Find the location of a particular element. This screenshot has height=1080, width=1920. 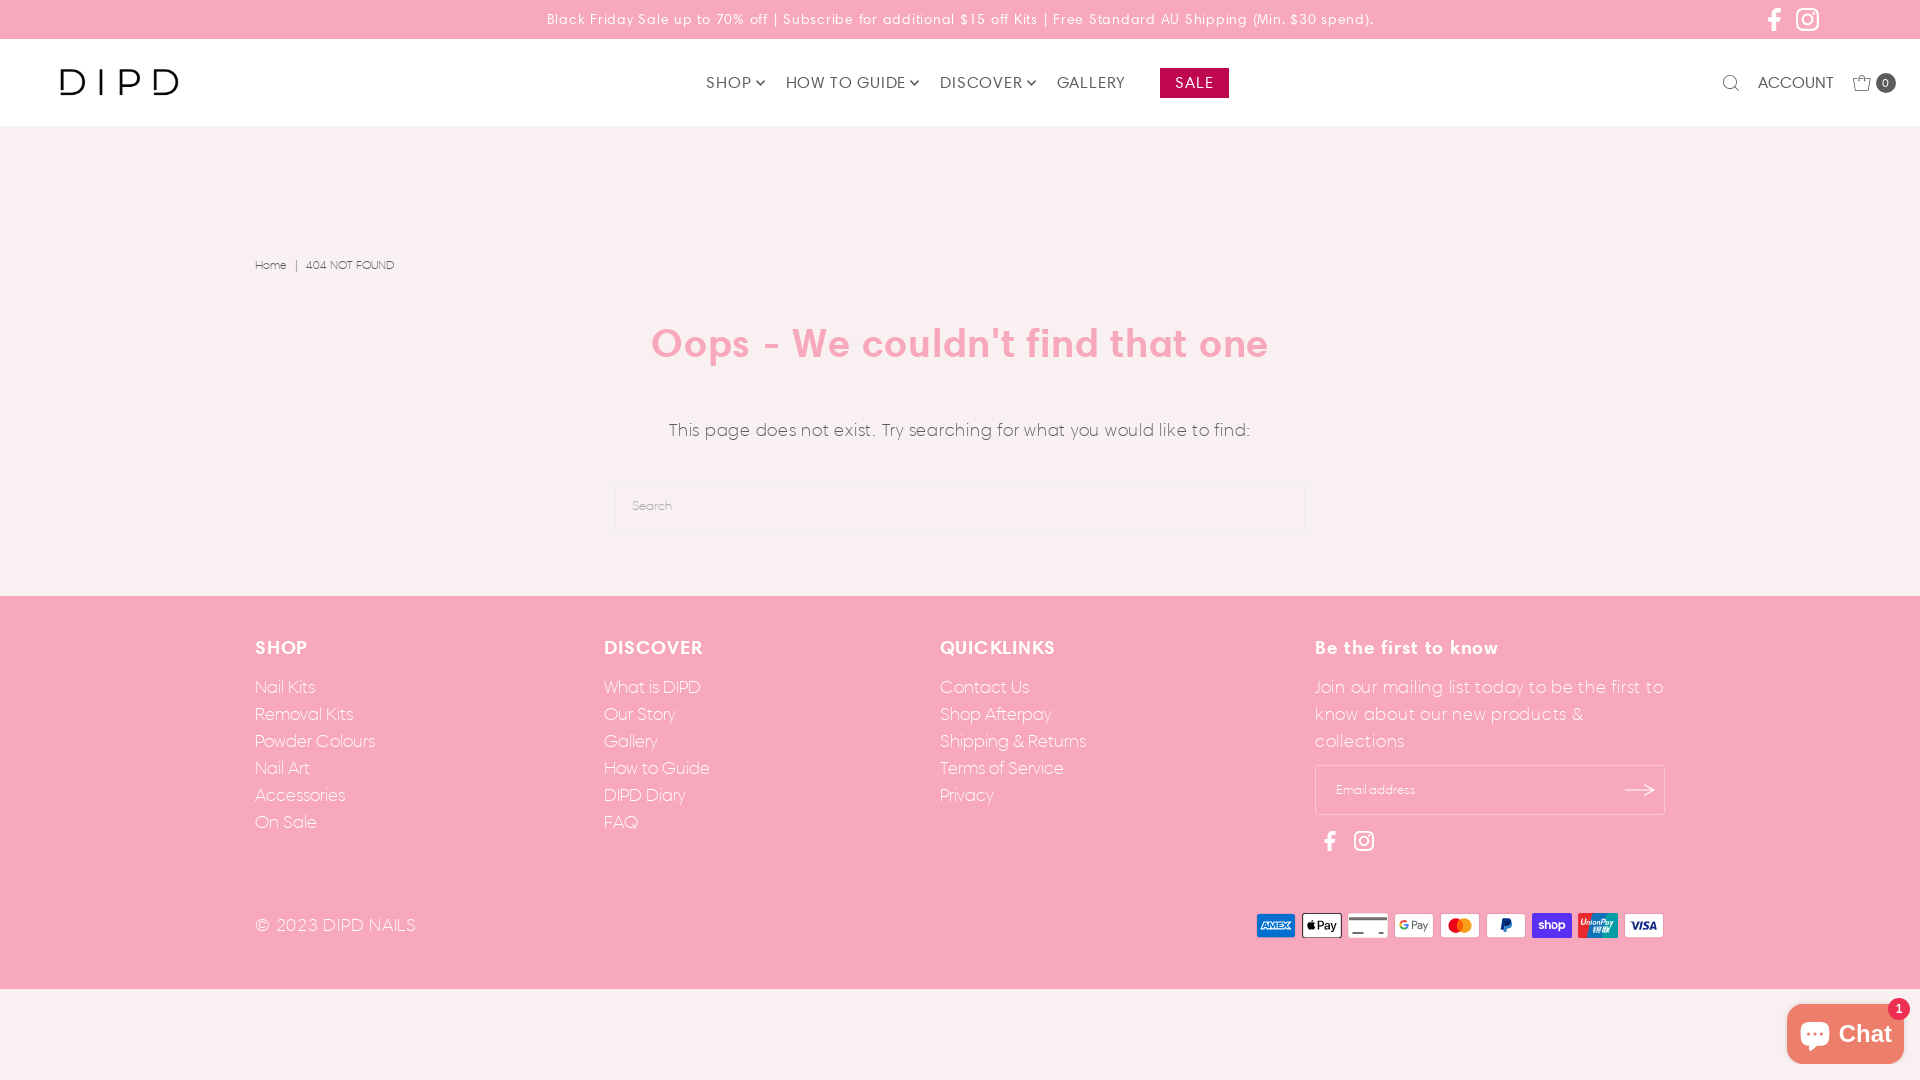

Shipping & Returns is located at coordinates (1013, 741).